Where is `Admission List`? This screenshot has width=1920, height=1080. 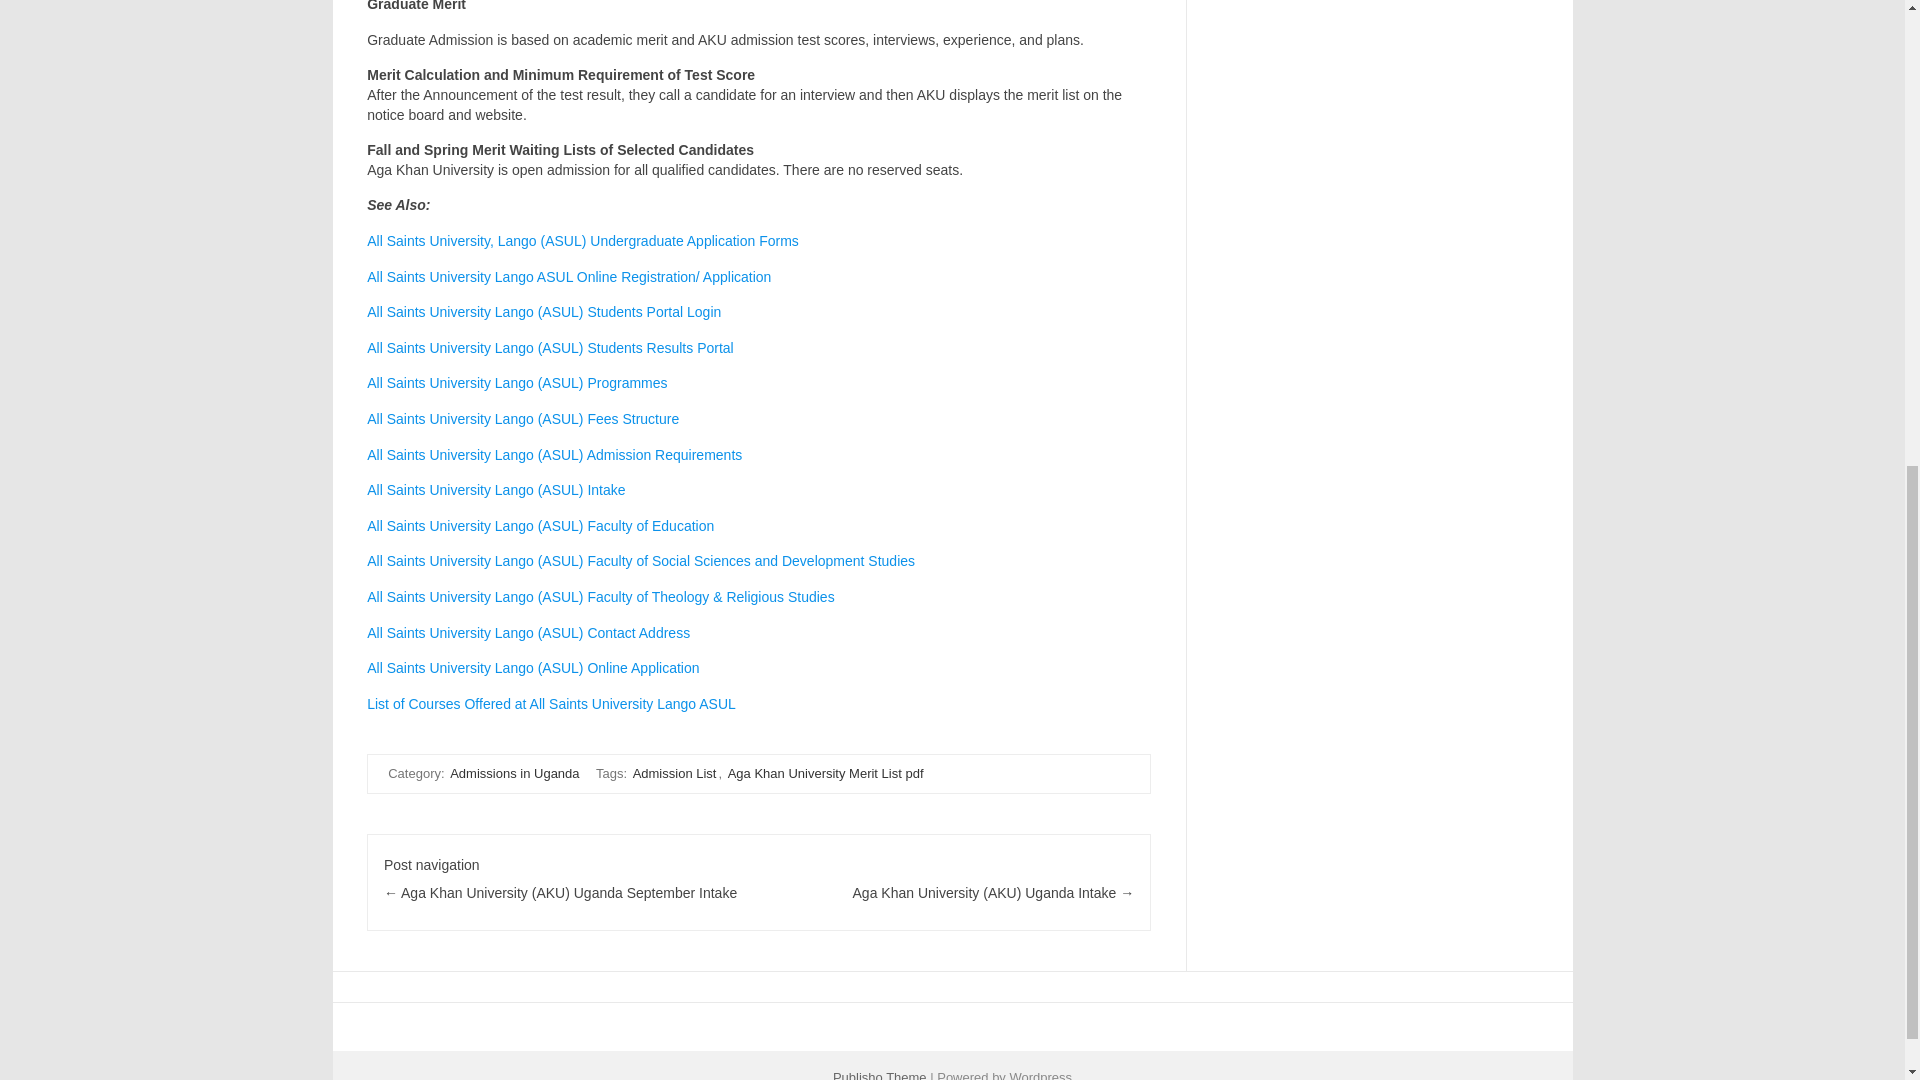 Admission List is located at coordinates (674, 773).